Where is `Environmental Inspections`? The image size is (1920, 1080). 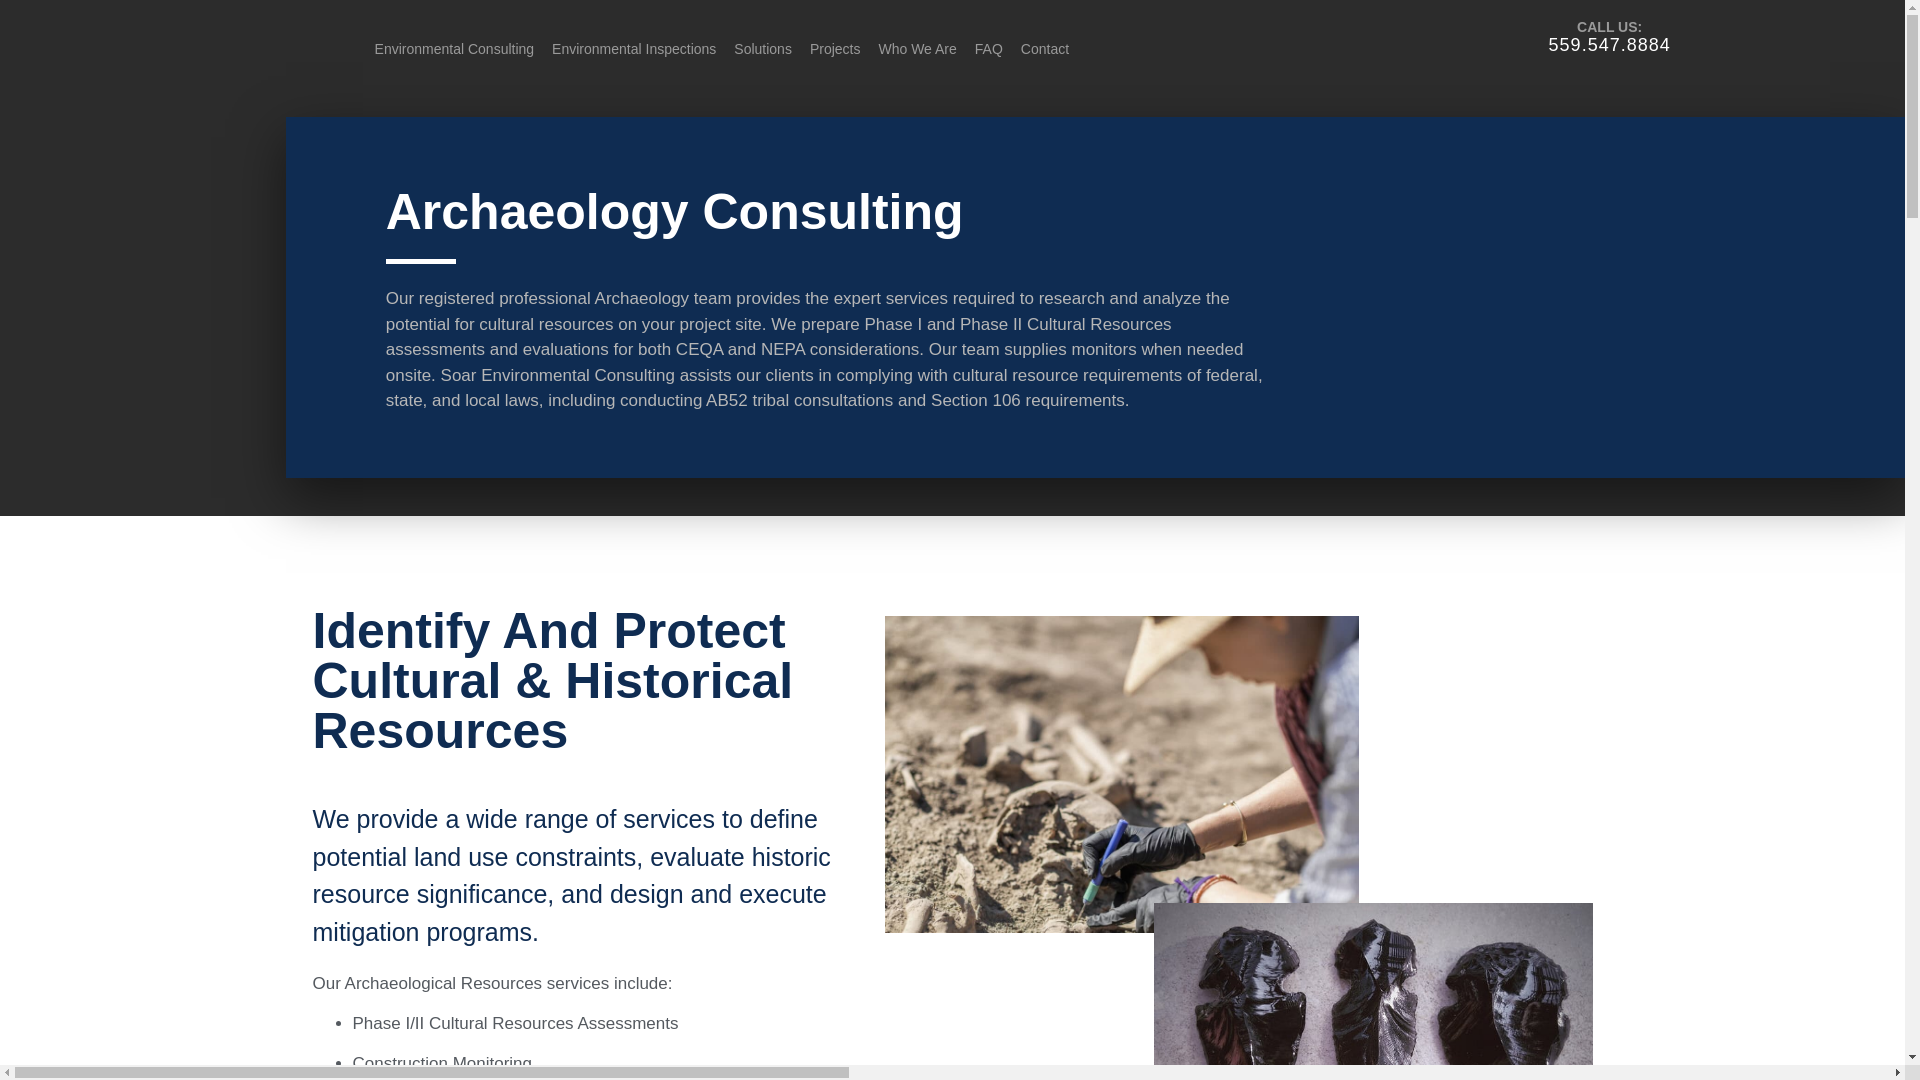
Environmental Inspections is located at coordinates (634, 48).